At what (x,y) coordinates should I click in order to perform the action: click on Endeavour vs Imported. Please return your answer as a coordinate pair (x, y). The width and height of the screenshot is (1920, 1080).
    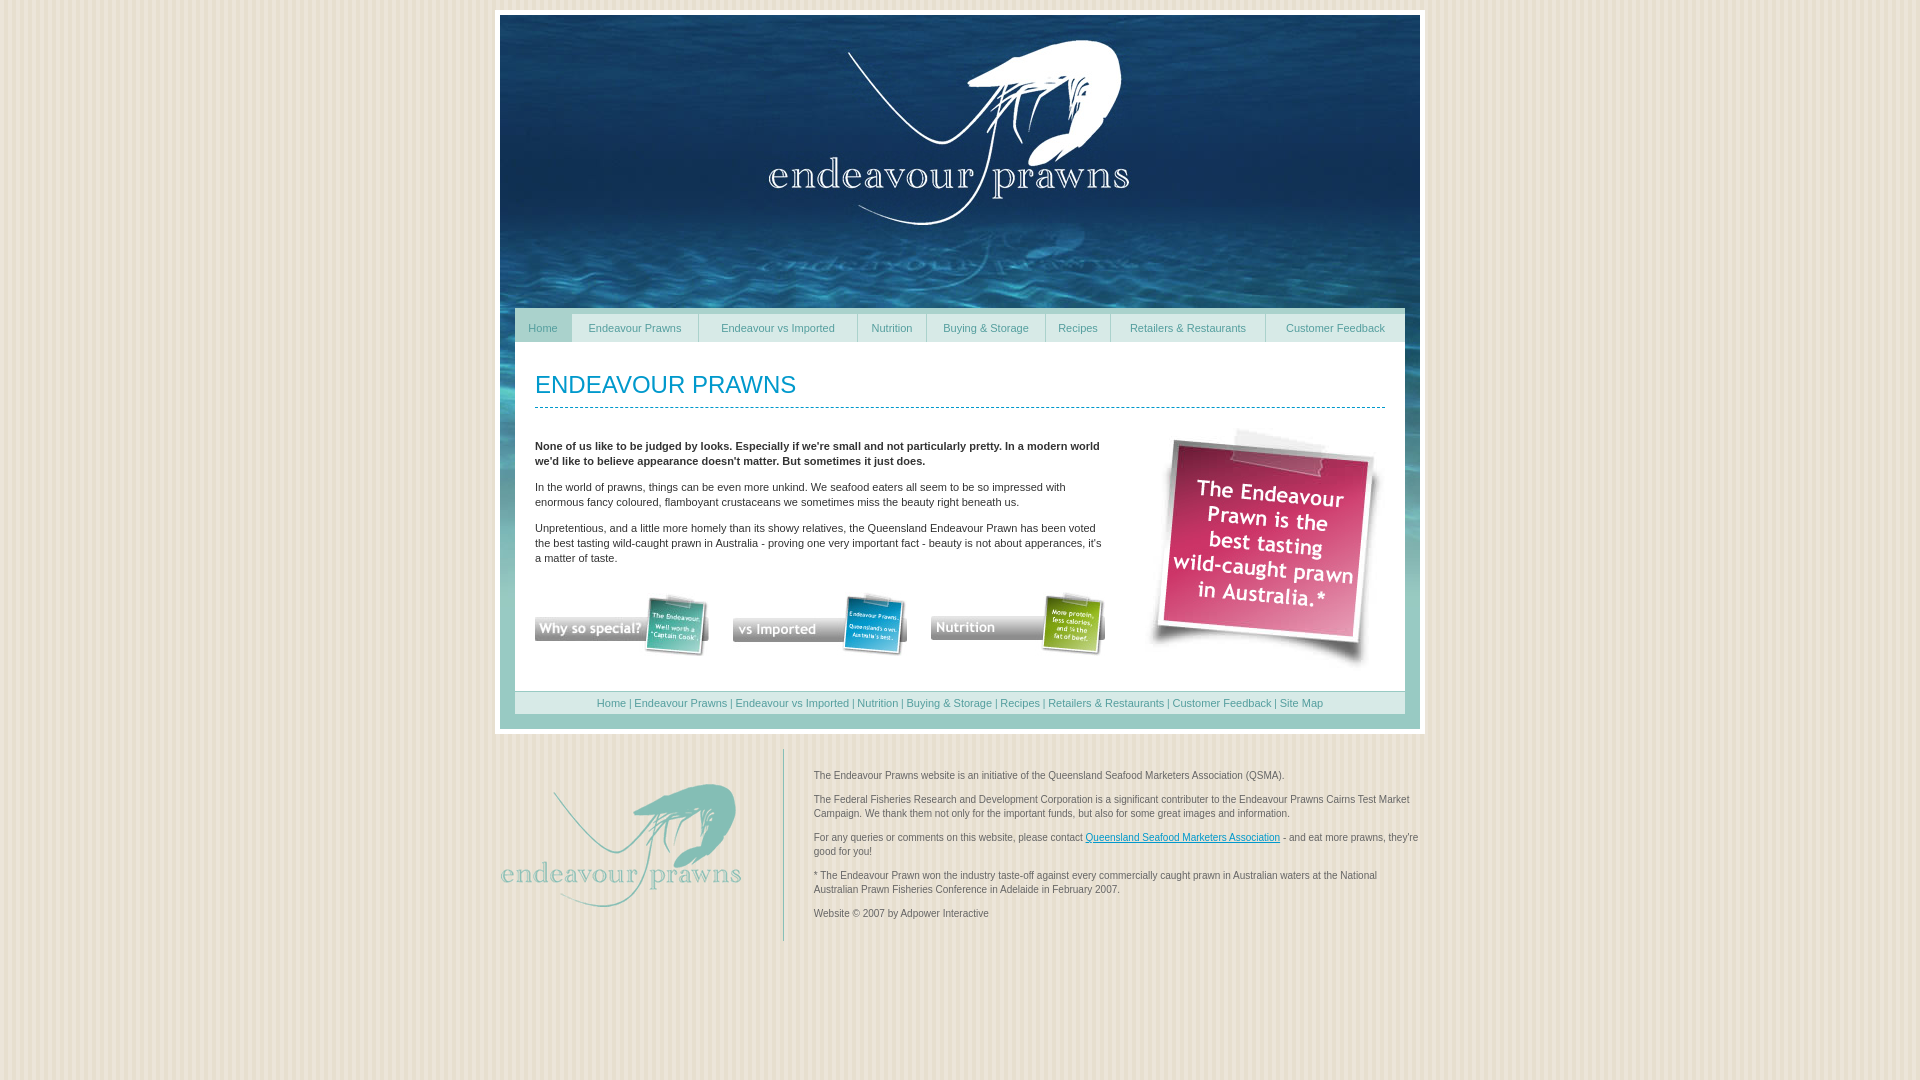
    Looking at the image, I should click on (792, 702).